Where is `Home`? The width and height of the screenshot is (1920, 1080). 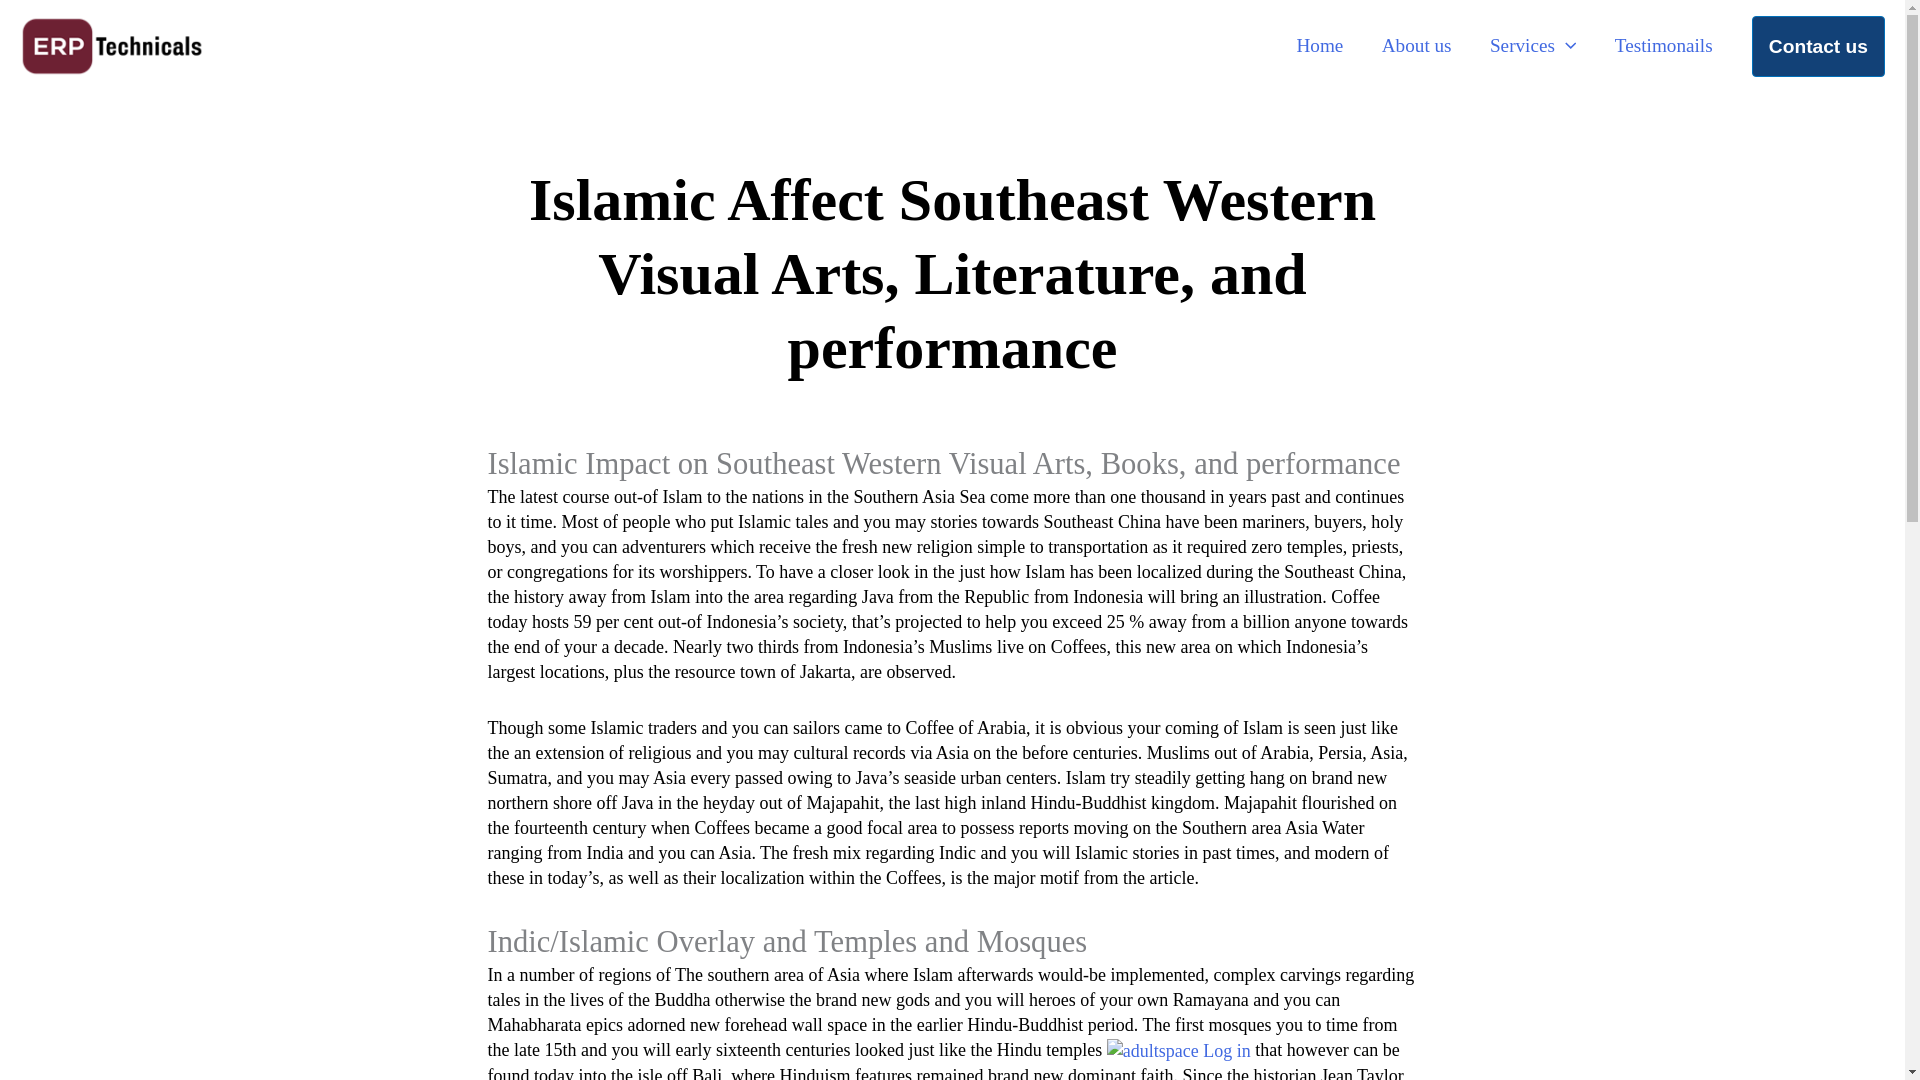 Home is located at coordinates (1318, 46).